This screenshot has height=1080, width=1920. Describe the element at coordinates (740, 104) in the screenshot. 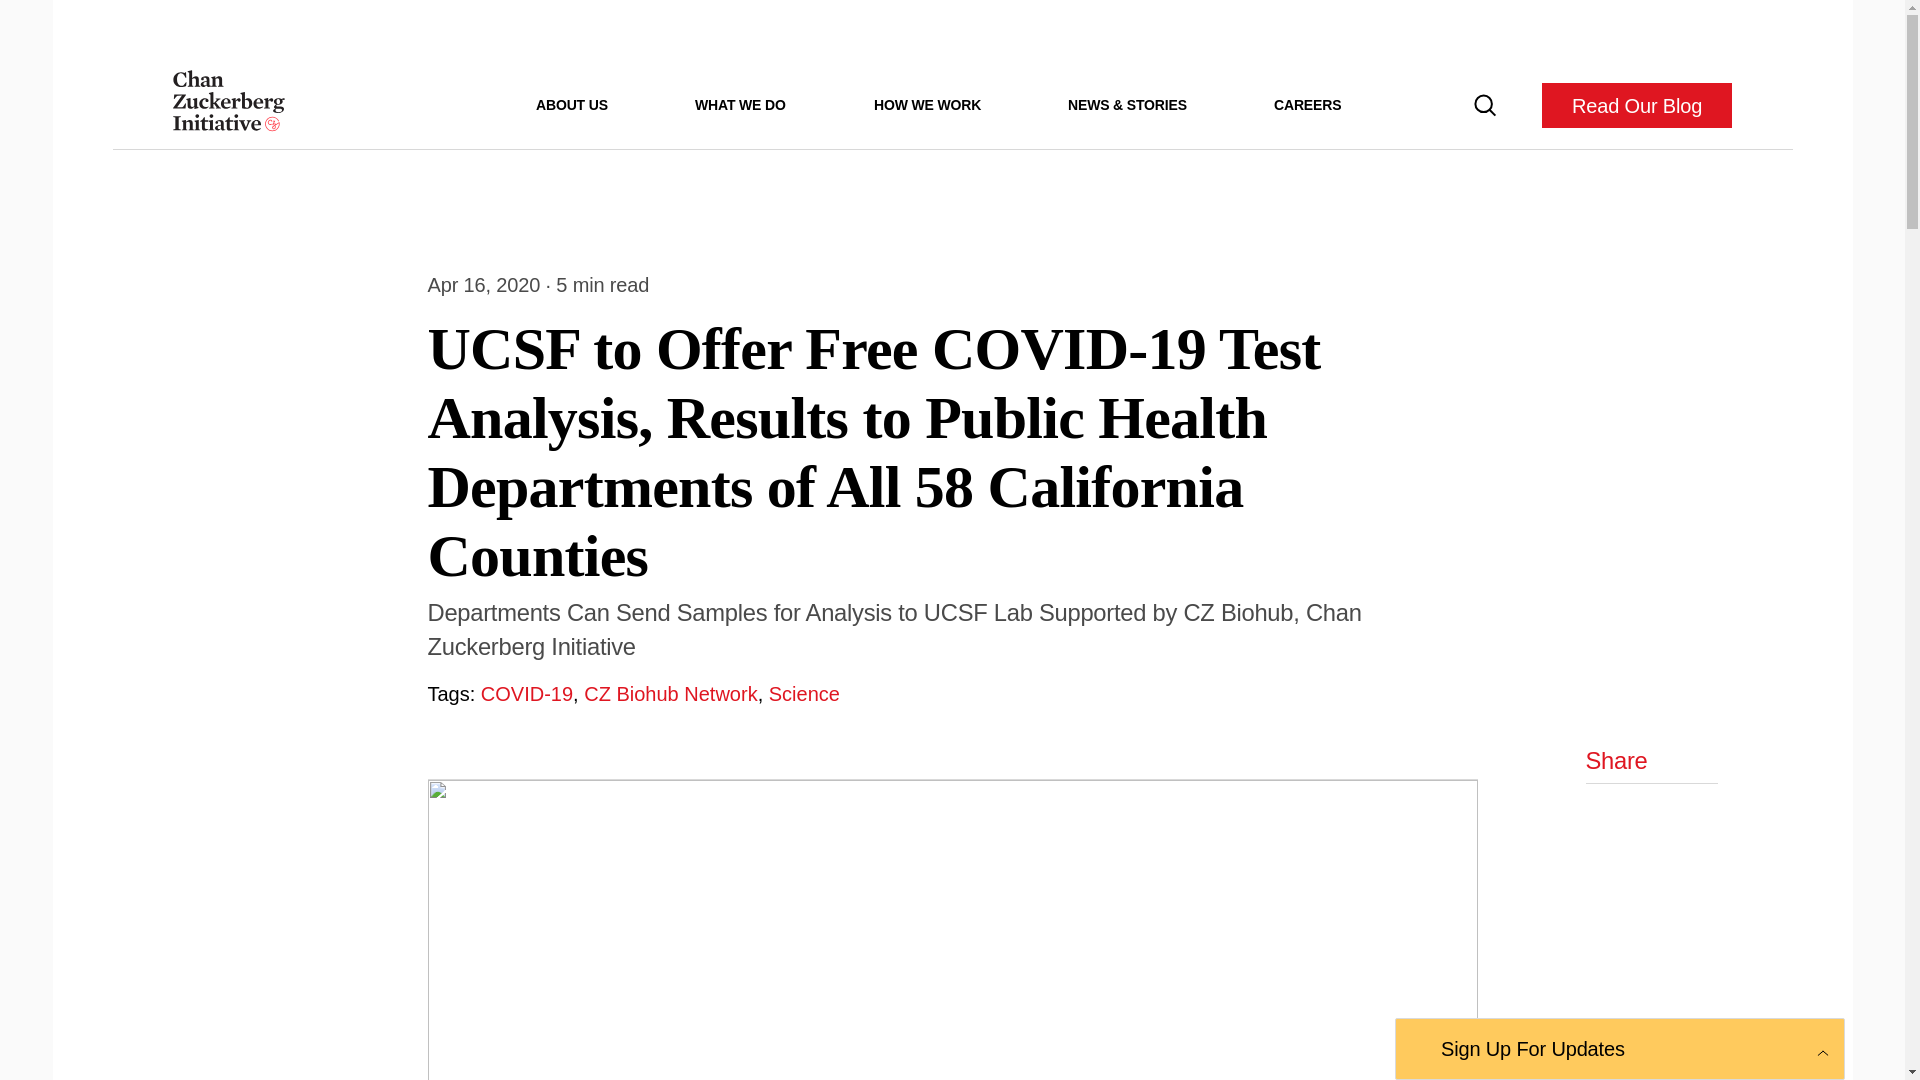

I see `WHAT WE DO` at that location.